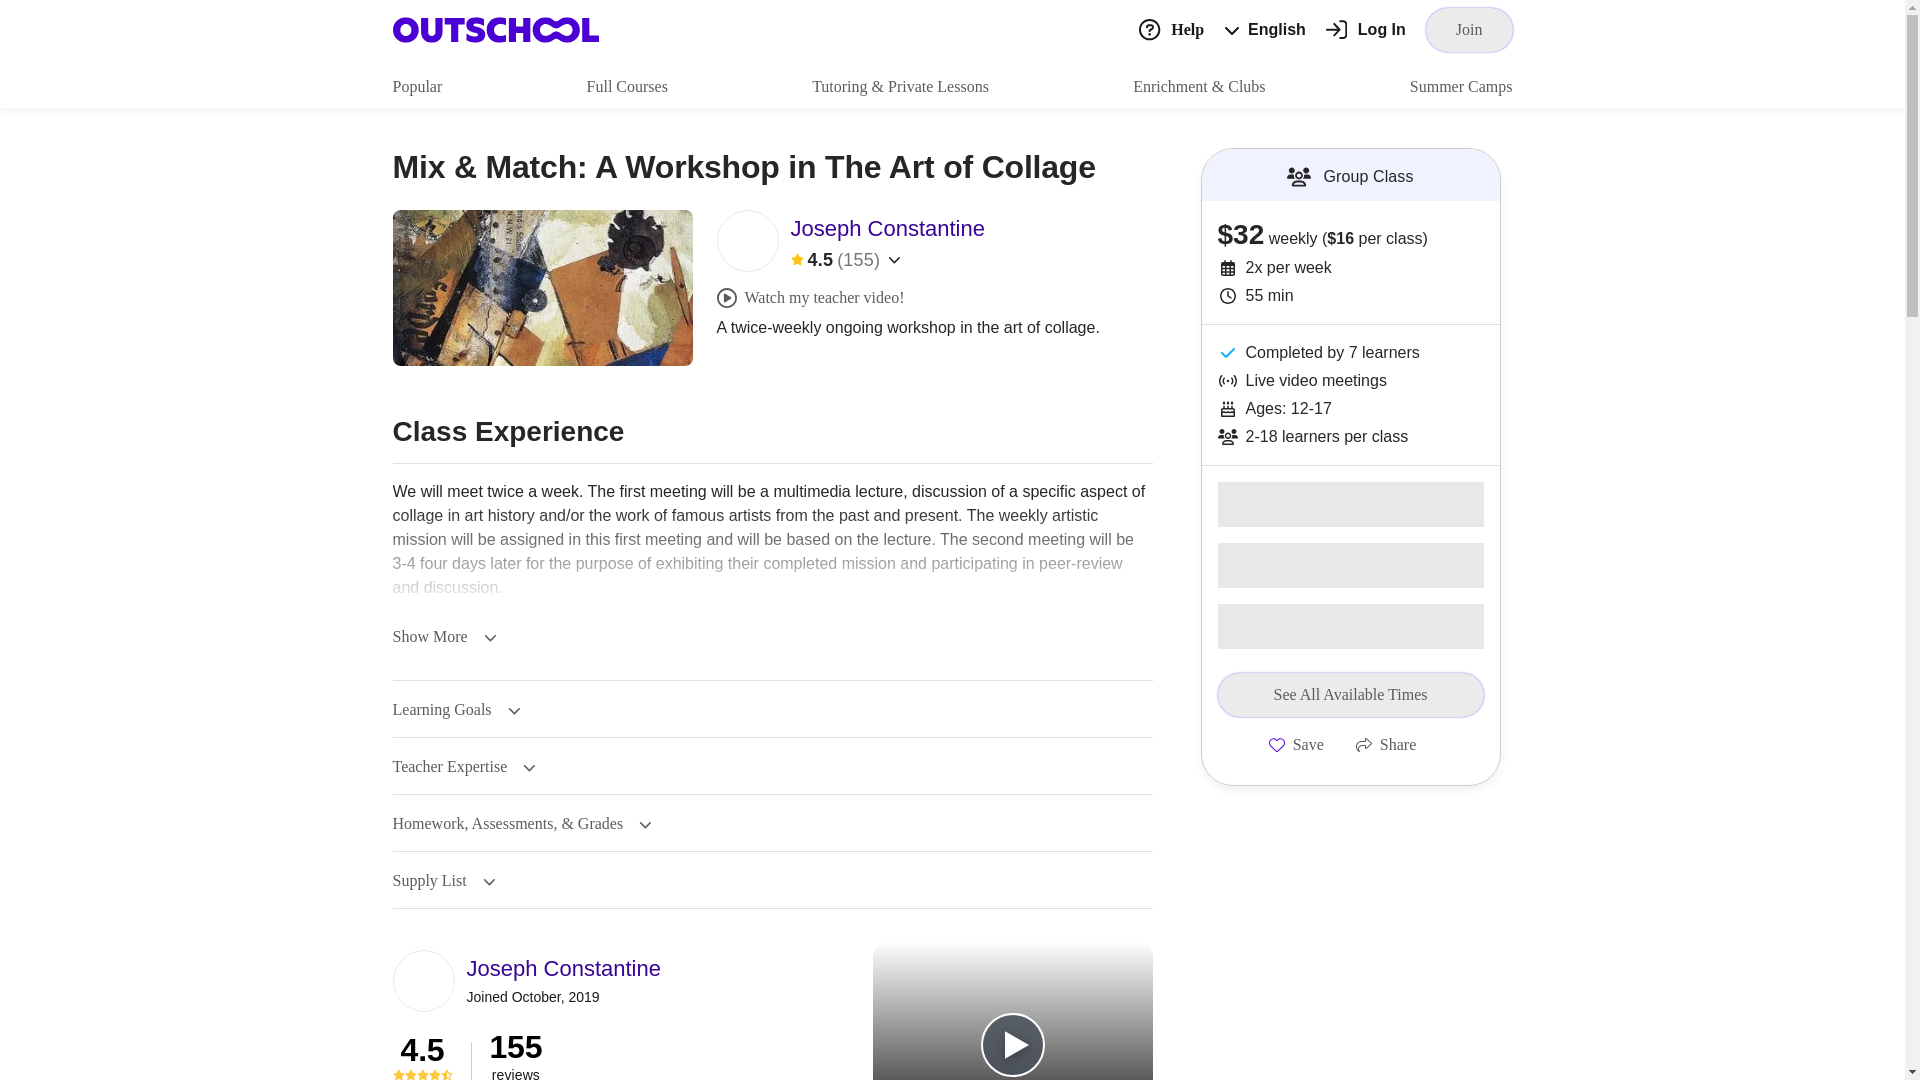  I want to click on Supply List, so click(443, 880).